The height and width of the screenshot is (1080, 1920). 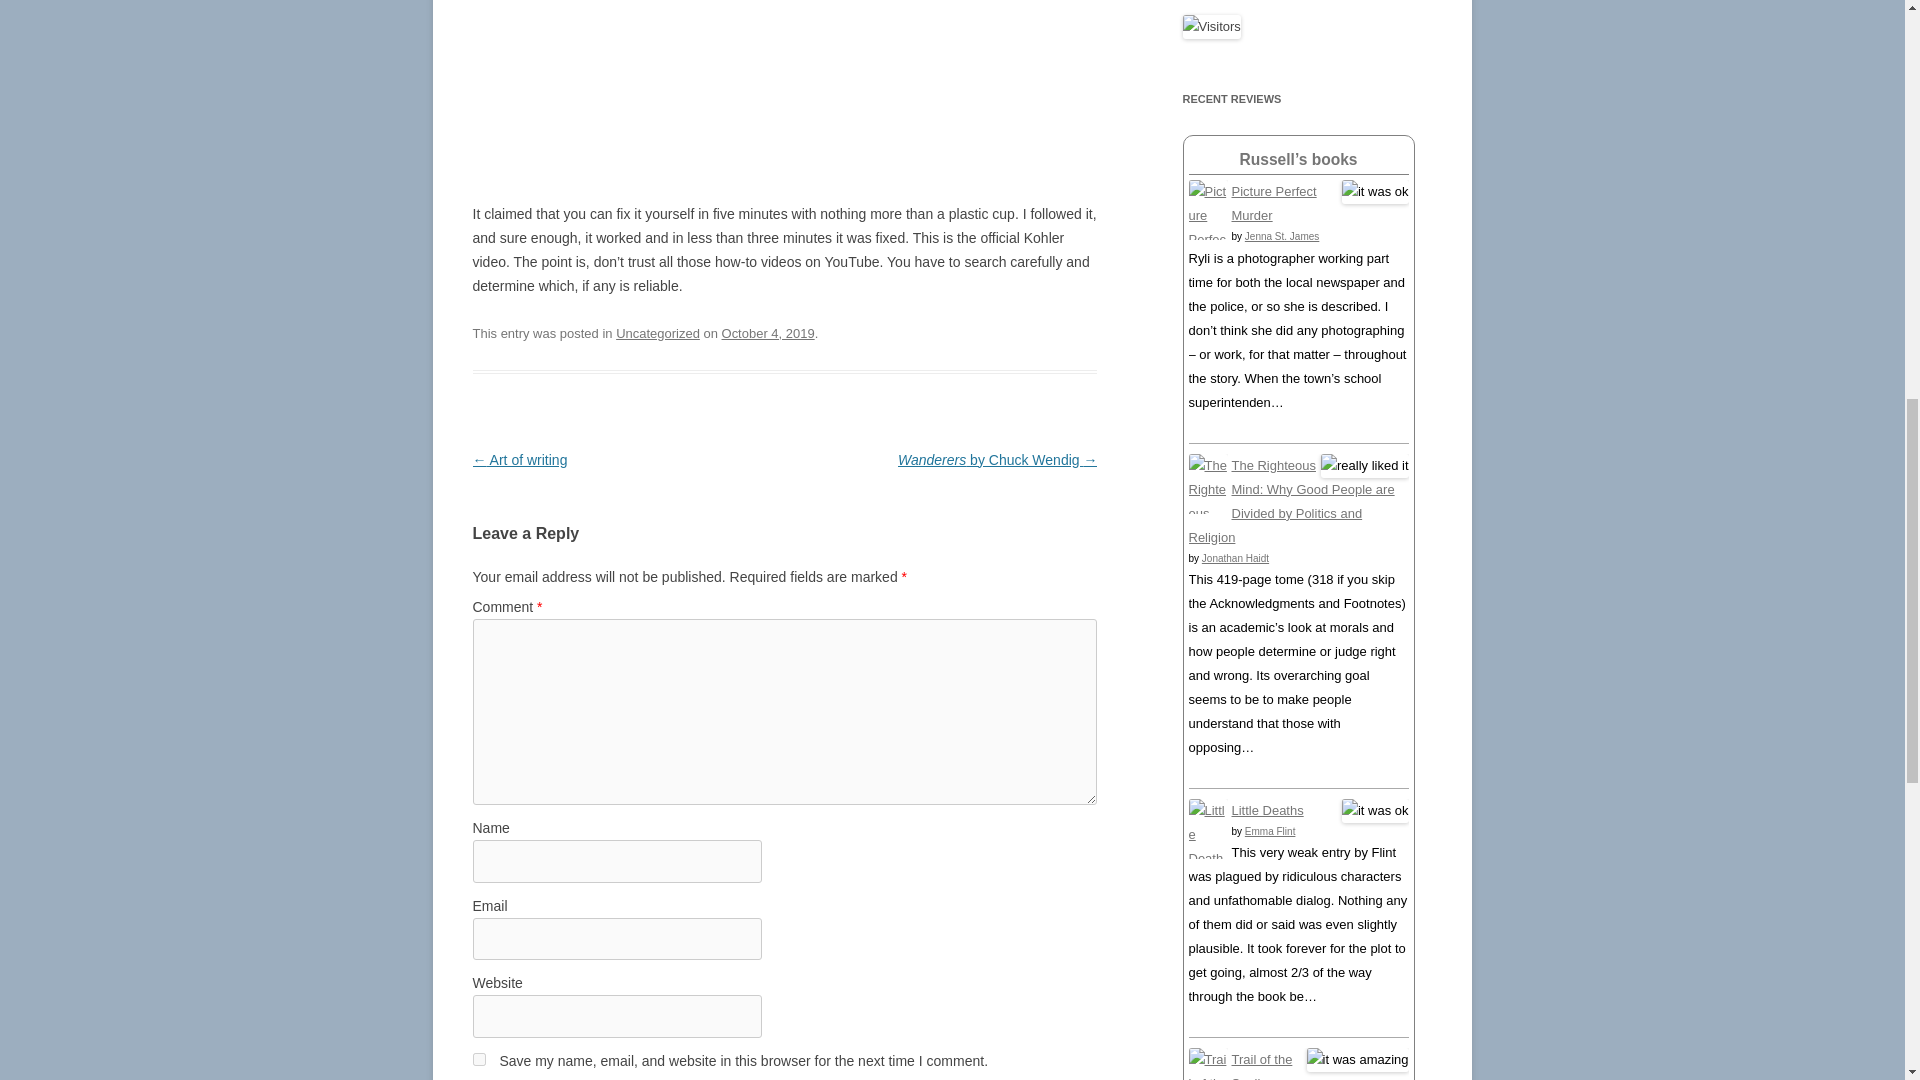 I want to click on Picture Perfect Murder, so click(x=1274, y=202).